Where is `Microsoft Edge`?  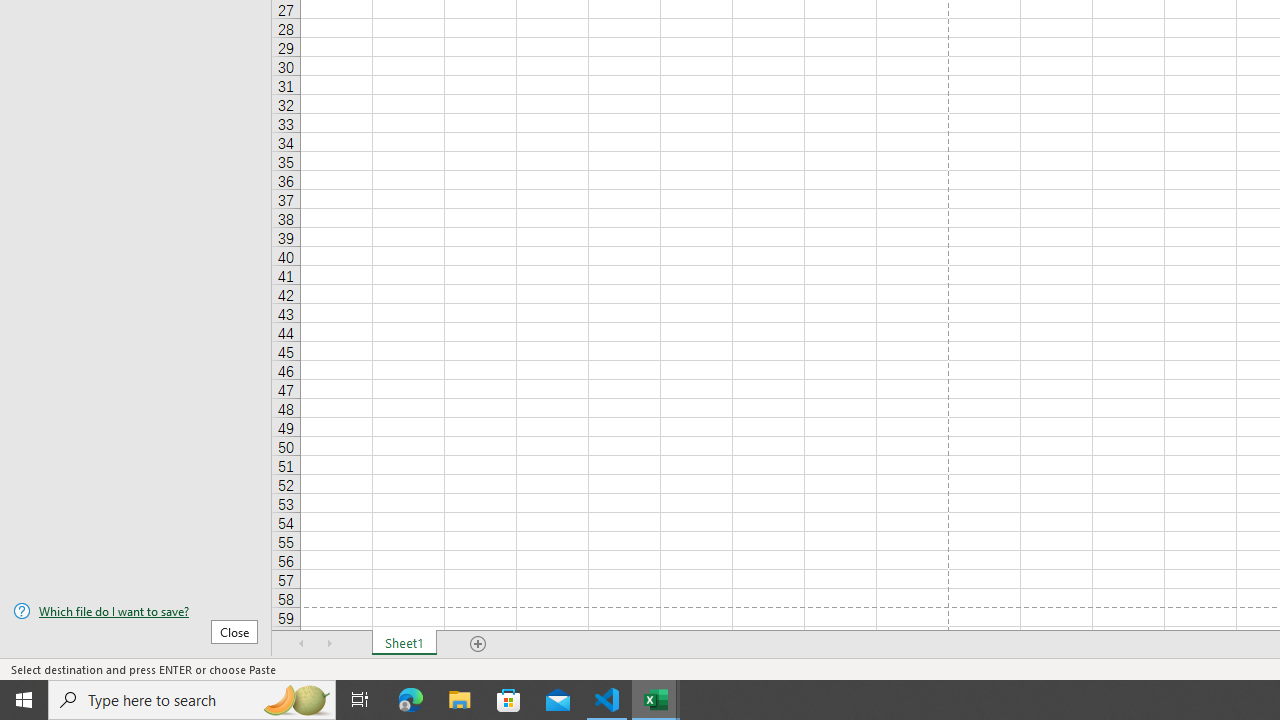
Microsoft Edge is located at coordinates (411, 700).